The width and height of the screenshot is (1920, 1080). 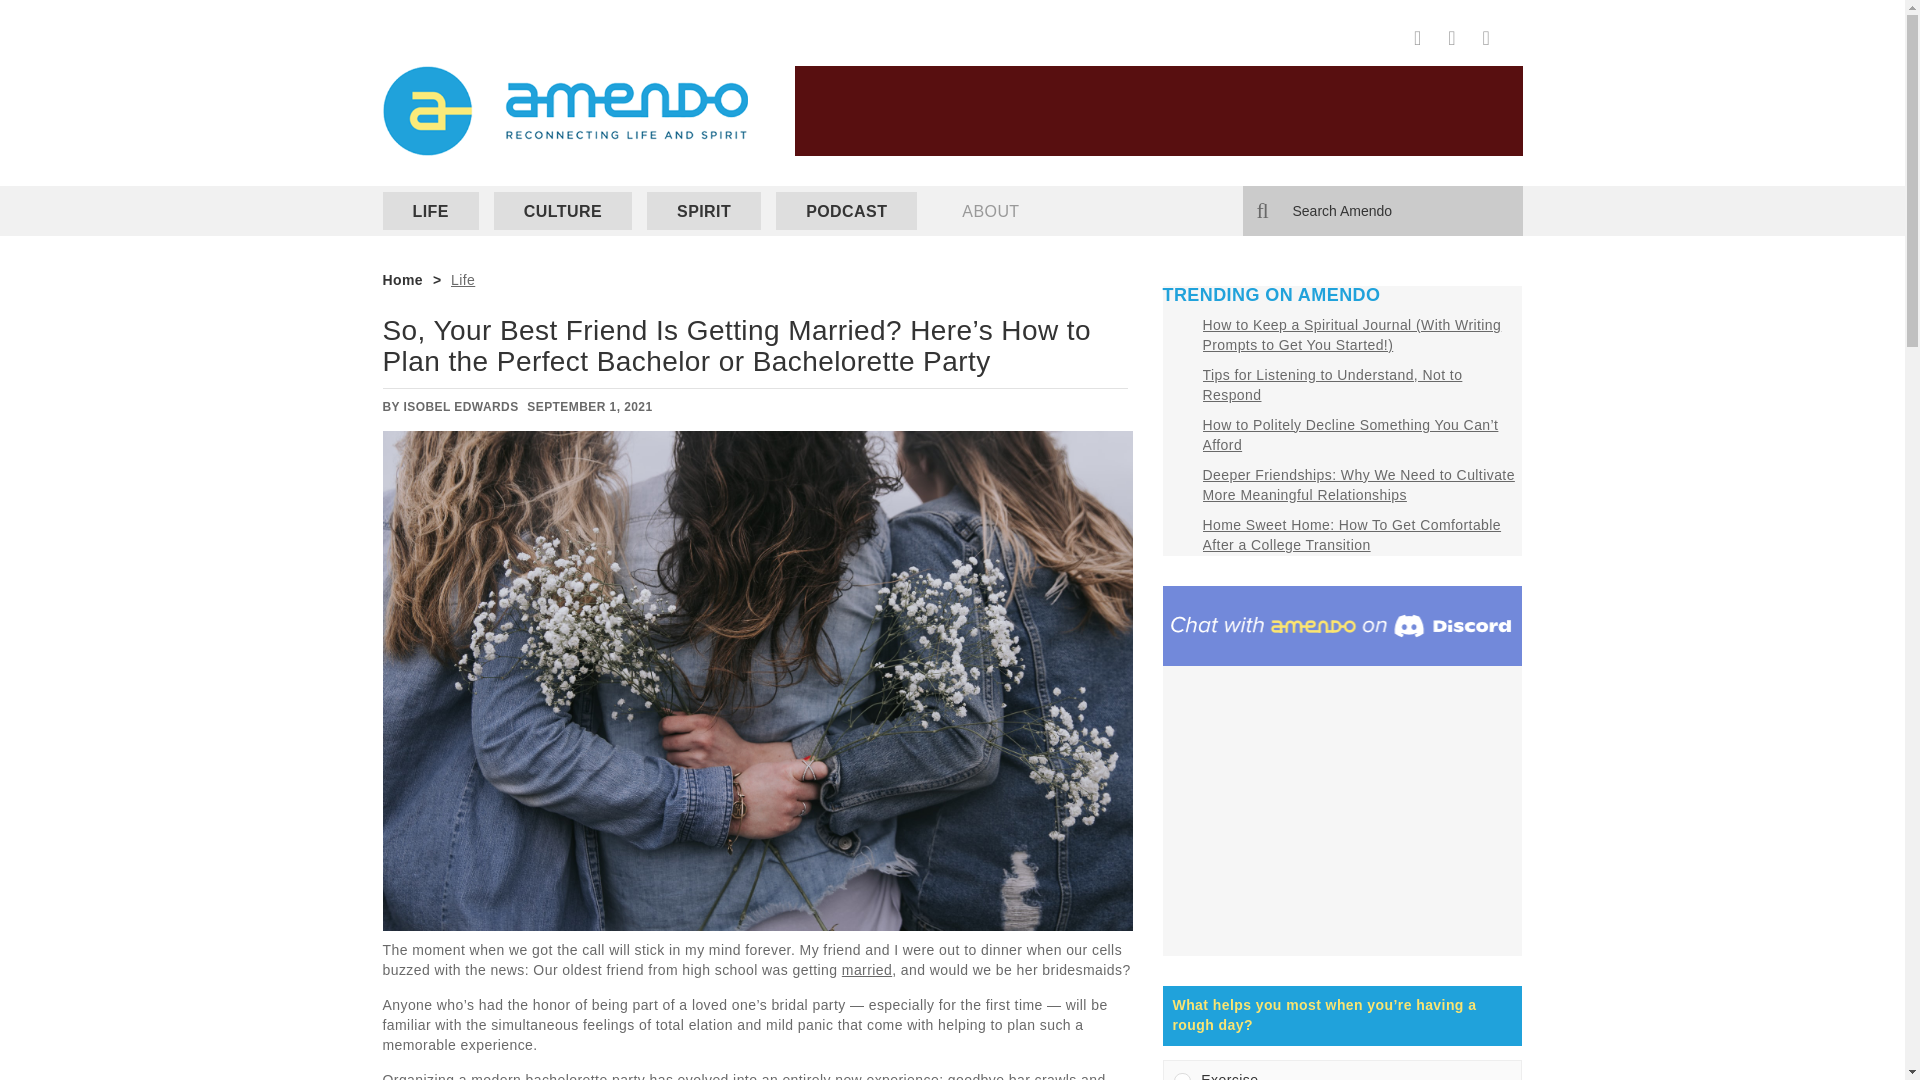 I want to click on Life, so click(x=462, y=280).